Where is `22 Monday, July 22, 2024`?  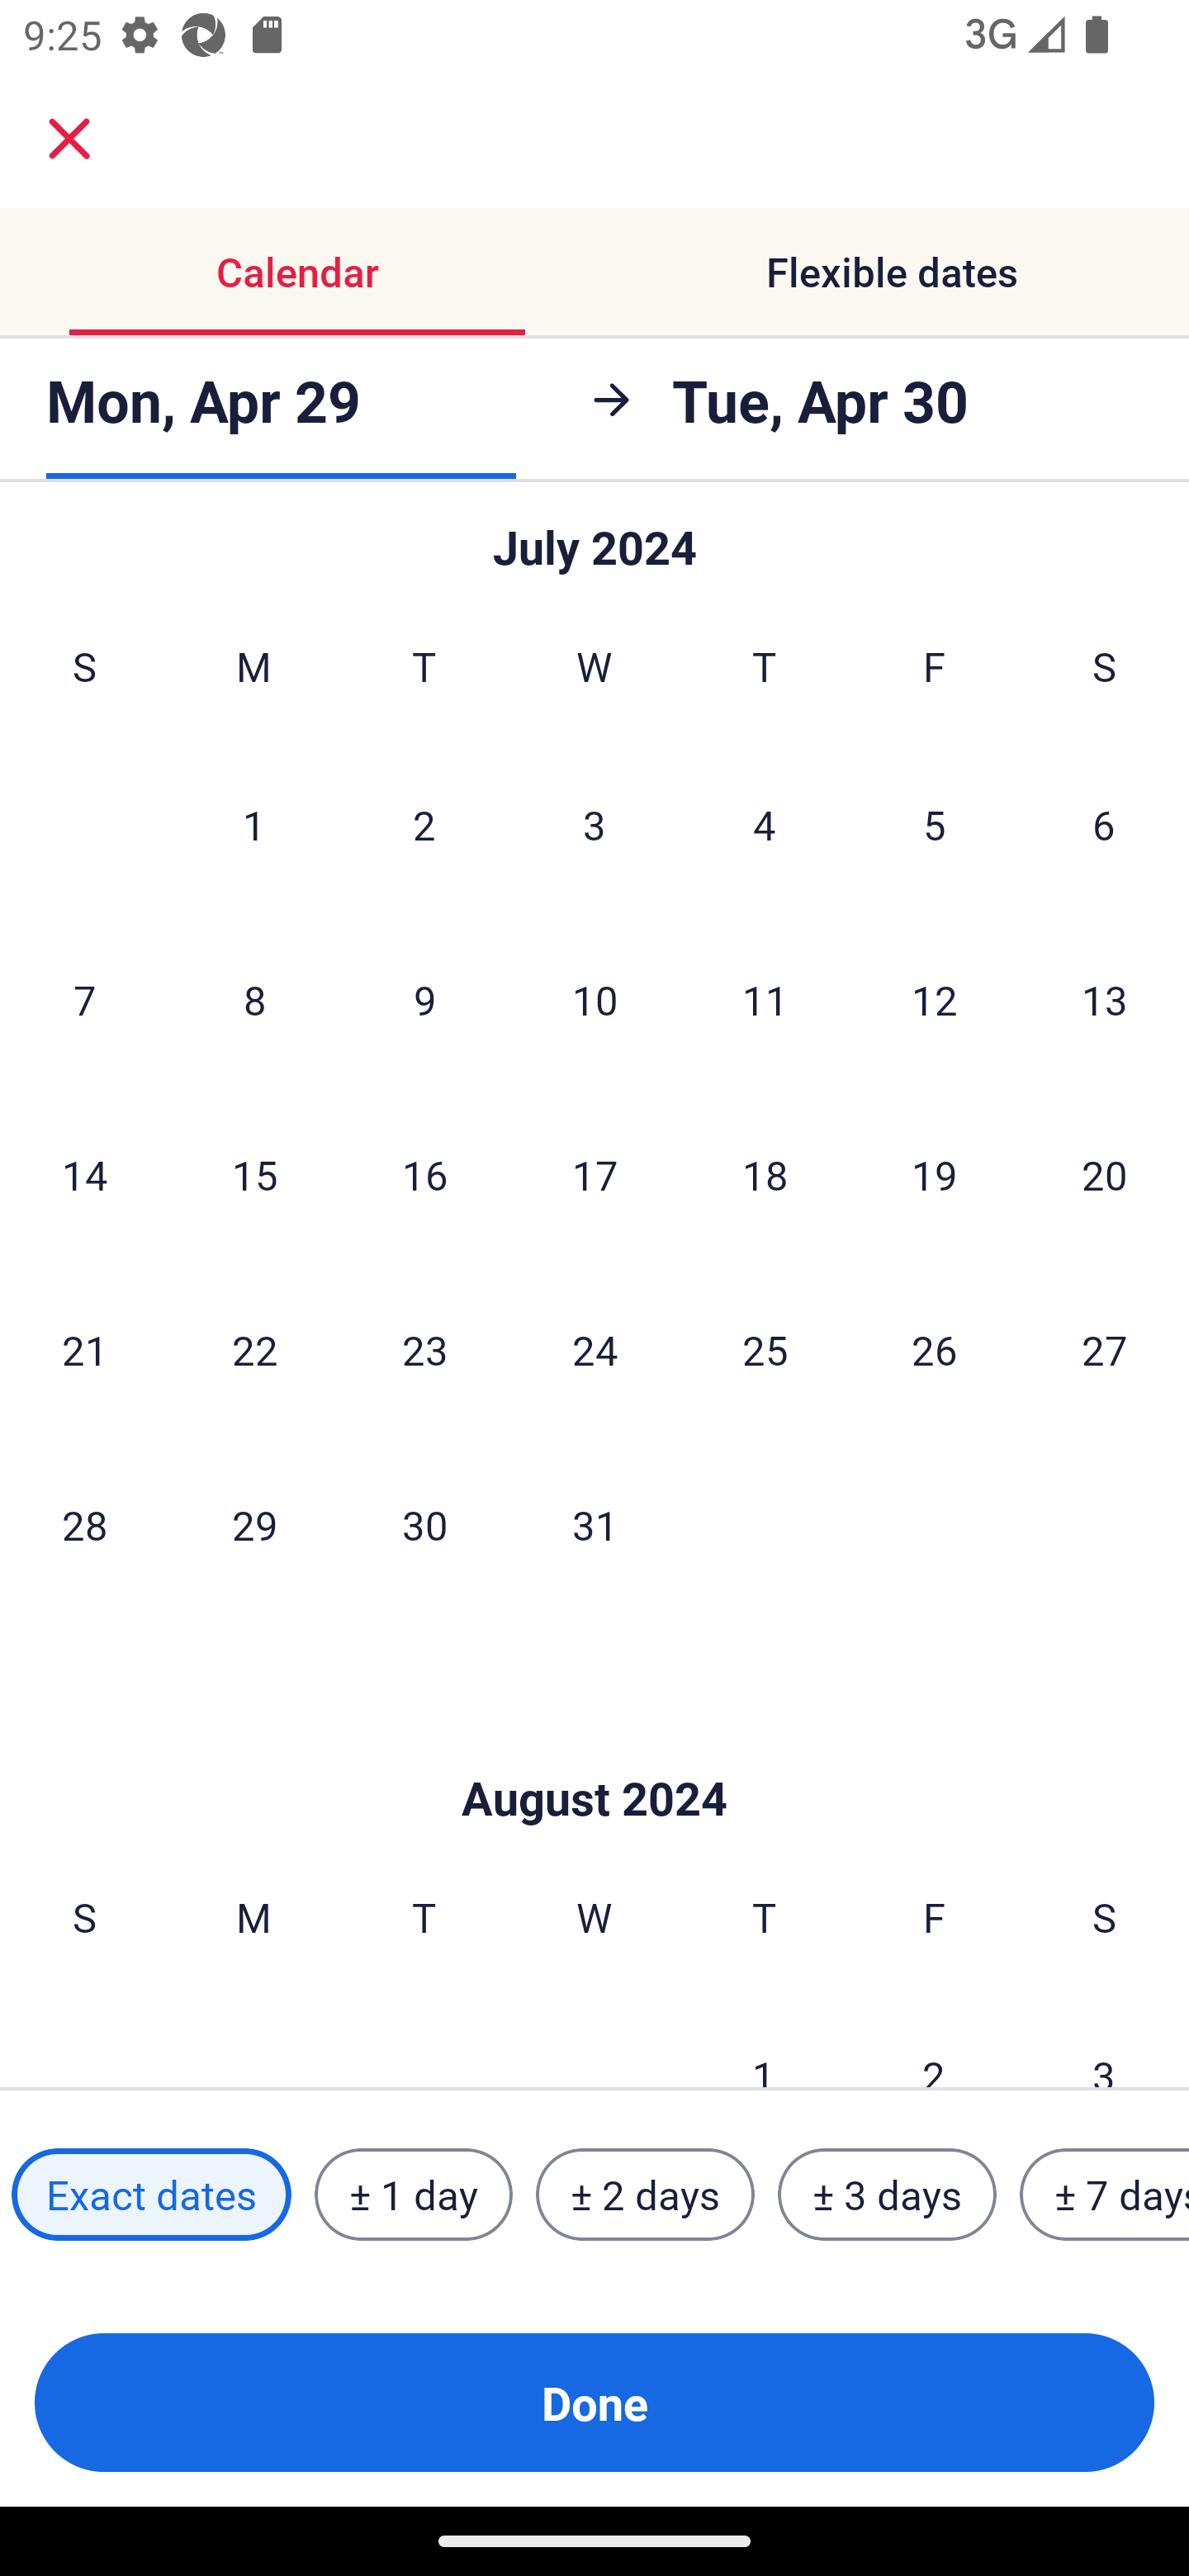
22 Monday, July 22, 2024 is located at coordinates (254, 1349).